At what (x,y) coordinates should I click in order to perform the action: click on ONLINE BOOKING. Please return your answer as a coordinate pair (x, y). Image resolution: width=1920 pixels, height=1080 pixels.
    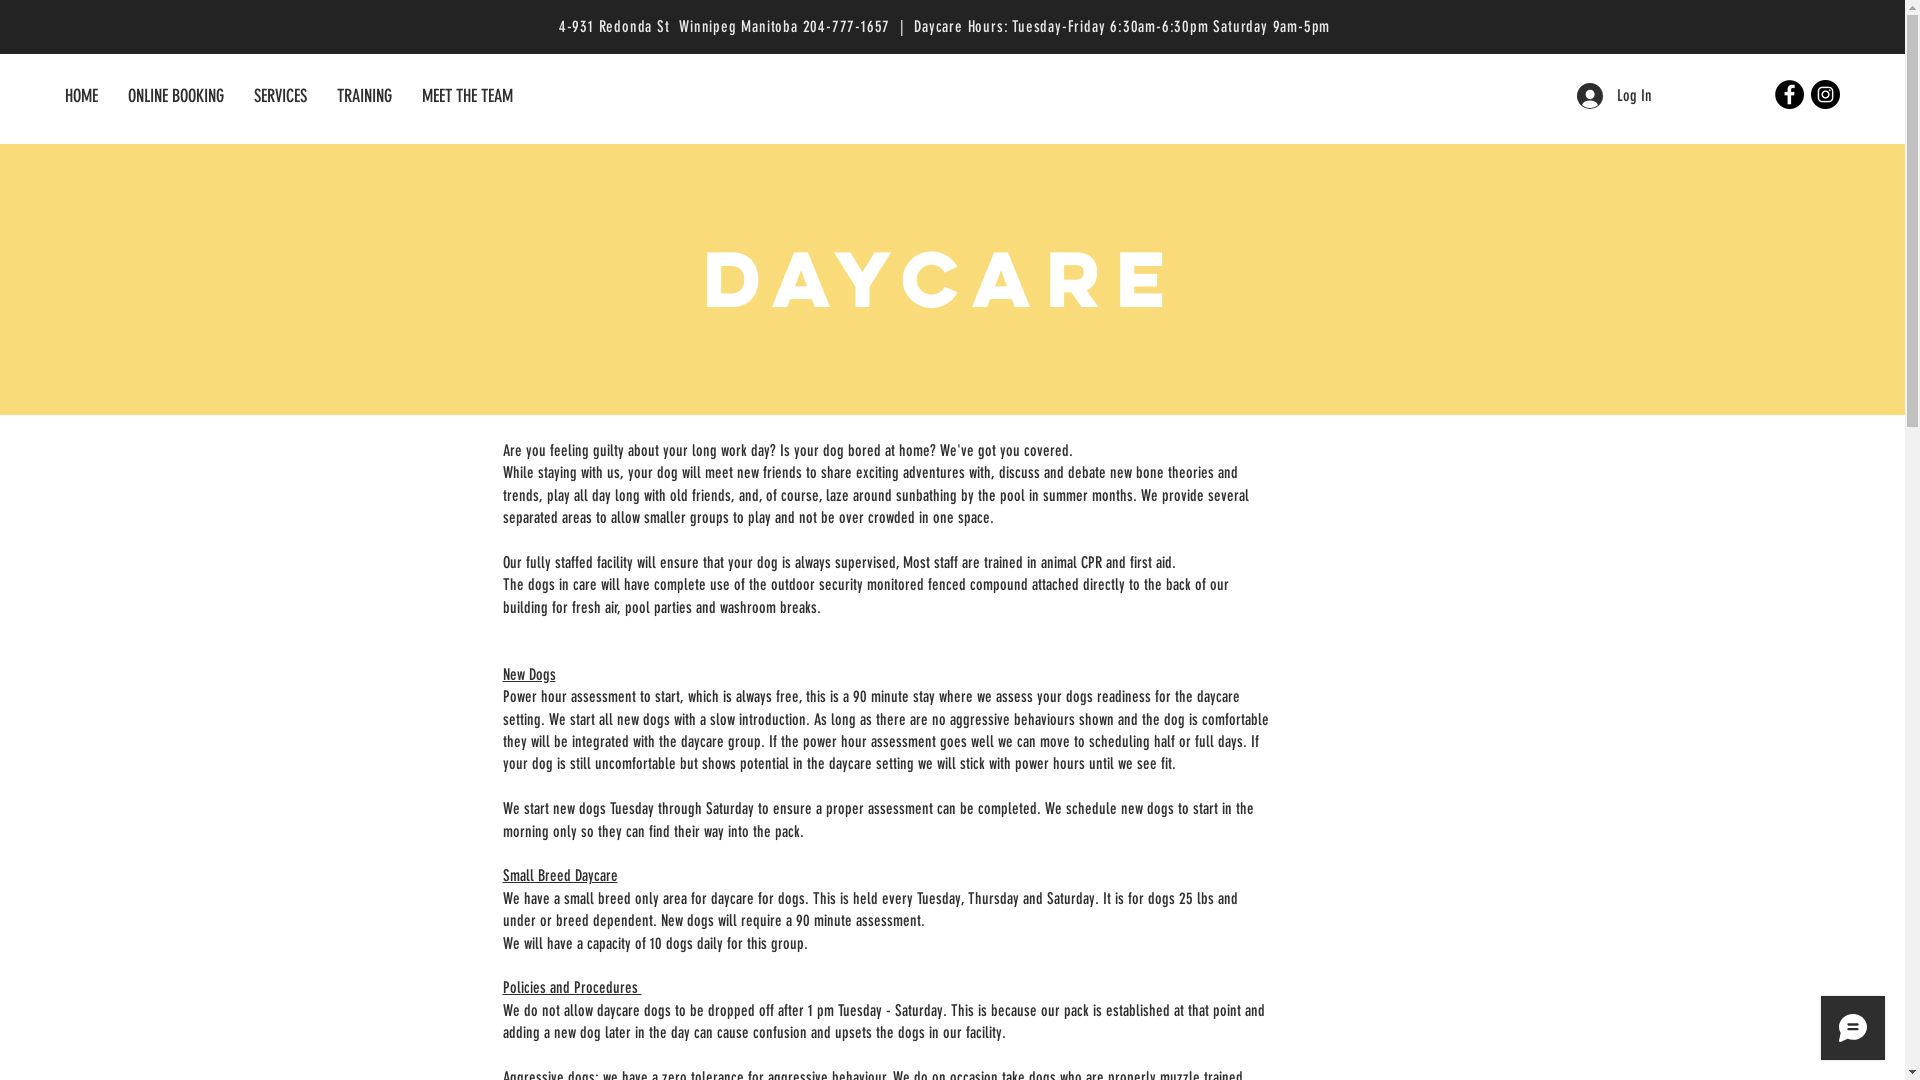
    Looking at the image, I should click on (176, 96).